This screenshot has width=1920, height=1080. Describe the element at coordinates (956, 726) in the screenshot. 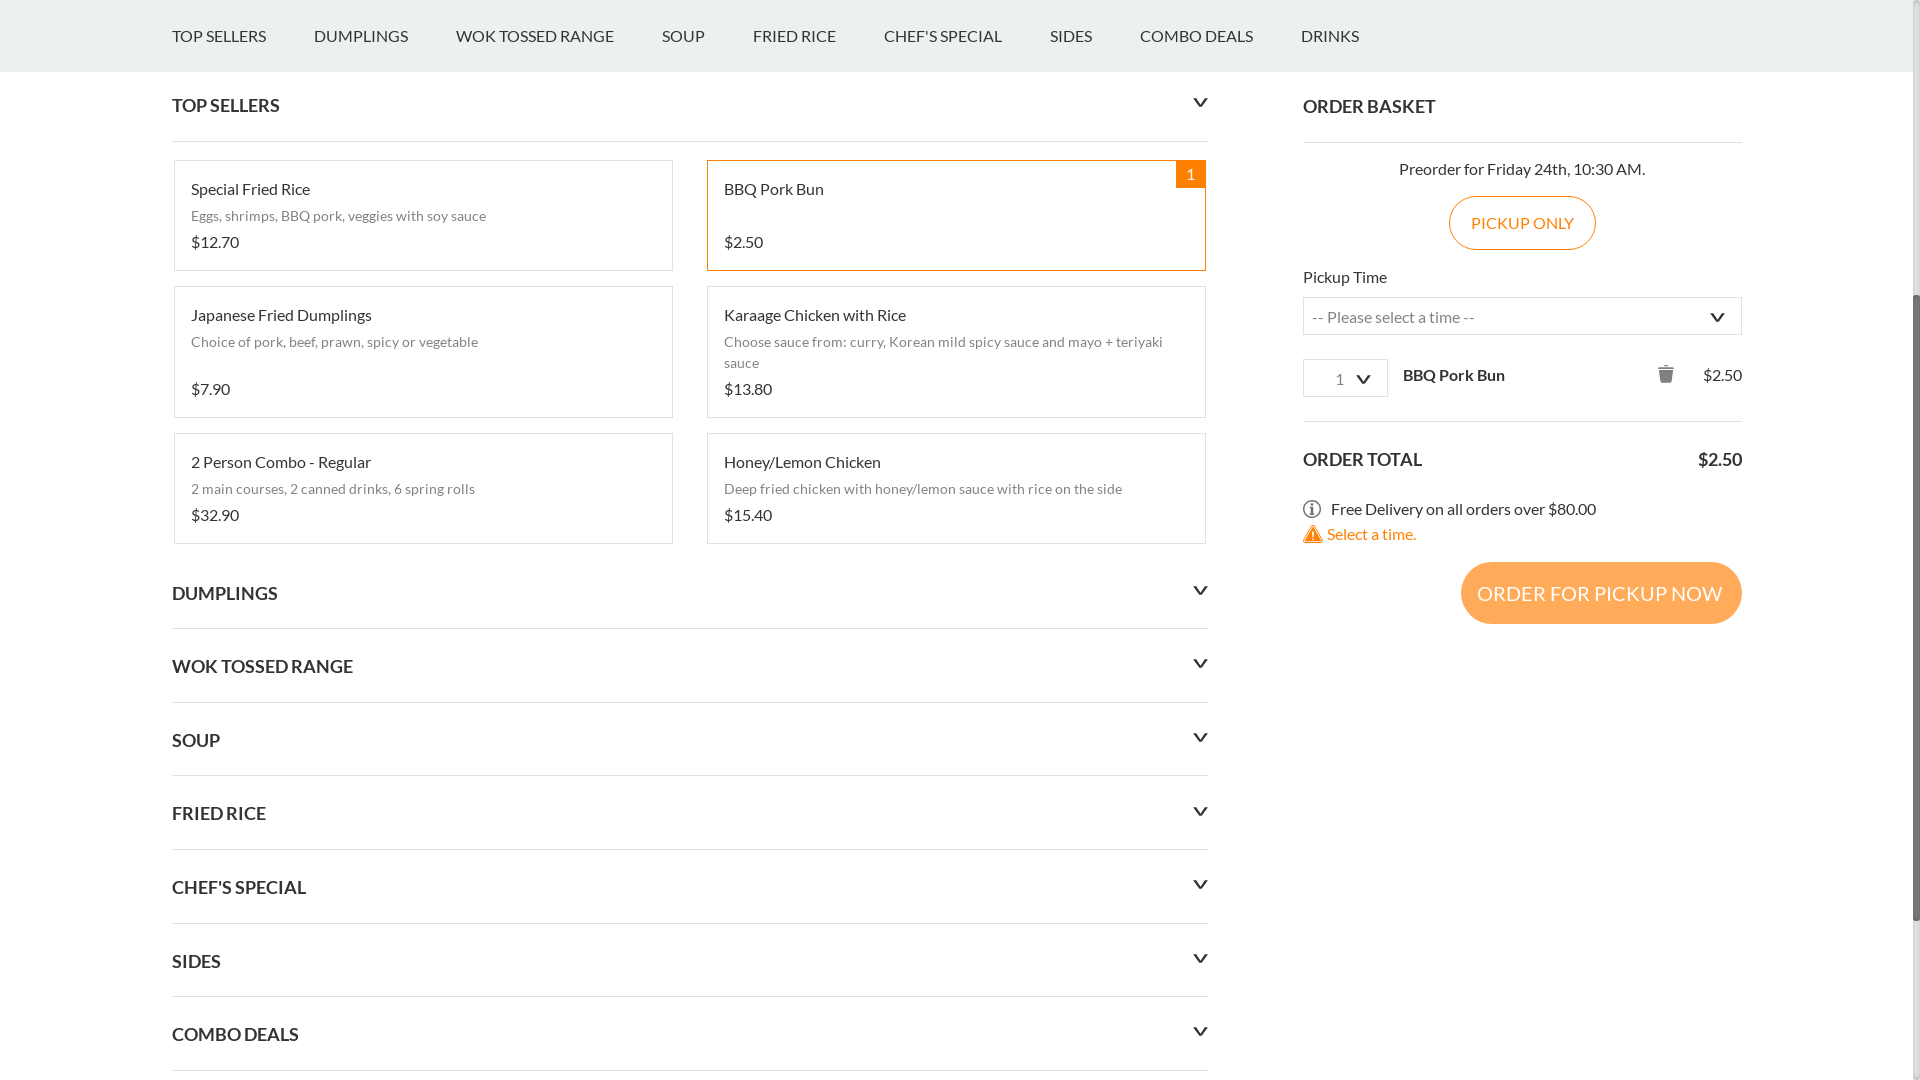

I see `BBQ Pork Bun
$2.50` at that location.